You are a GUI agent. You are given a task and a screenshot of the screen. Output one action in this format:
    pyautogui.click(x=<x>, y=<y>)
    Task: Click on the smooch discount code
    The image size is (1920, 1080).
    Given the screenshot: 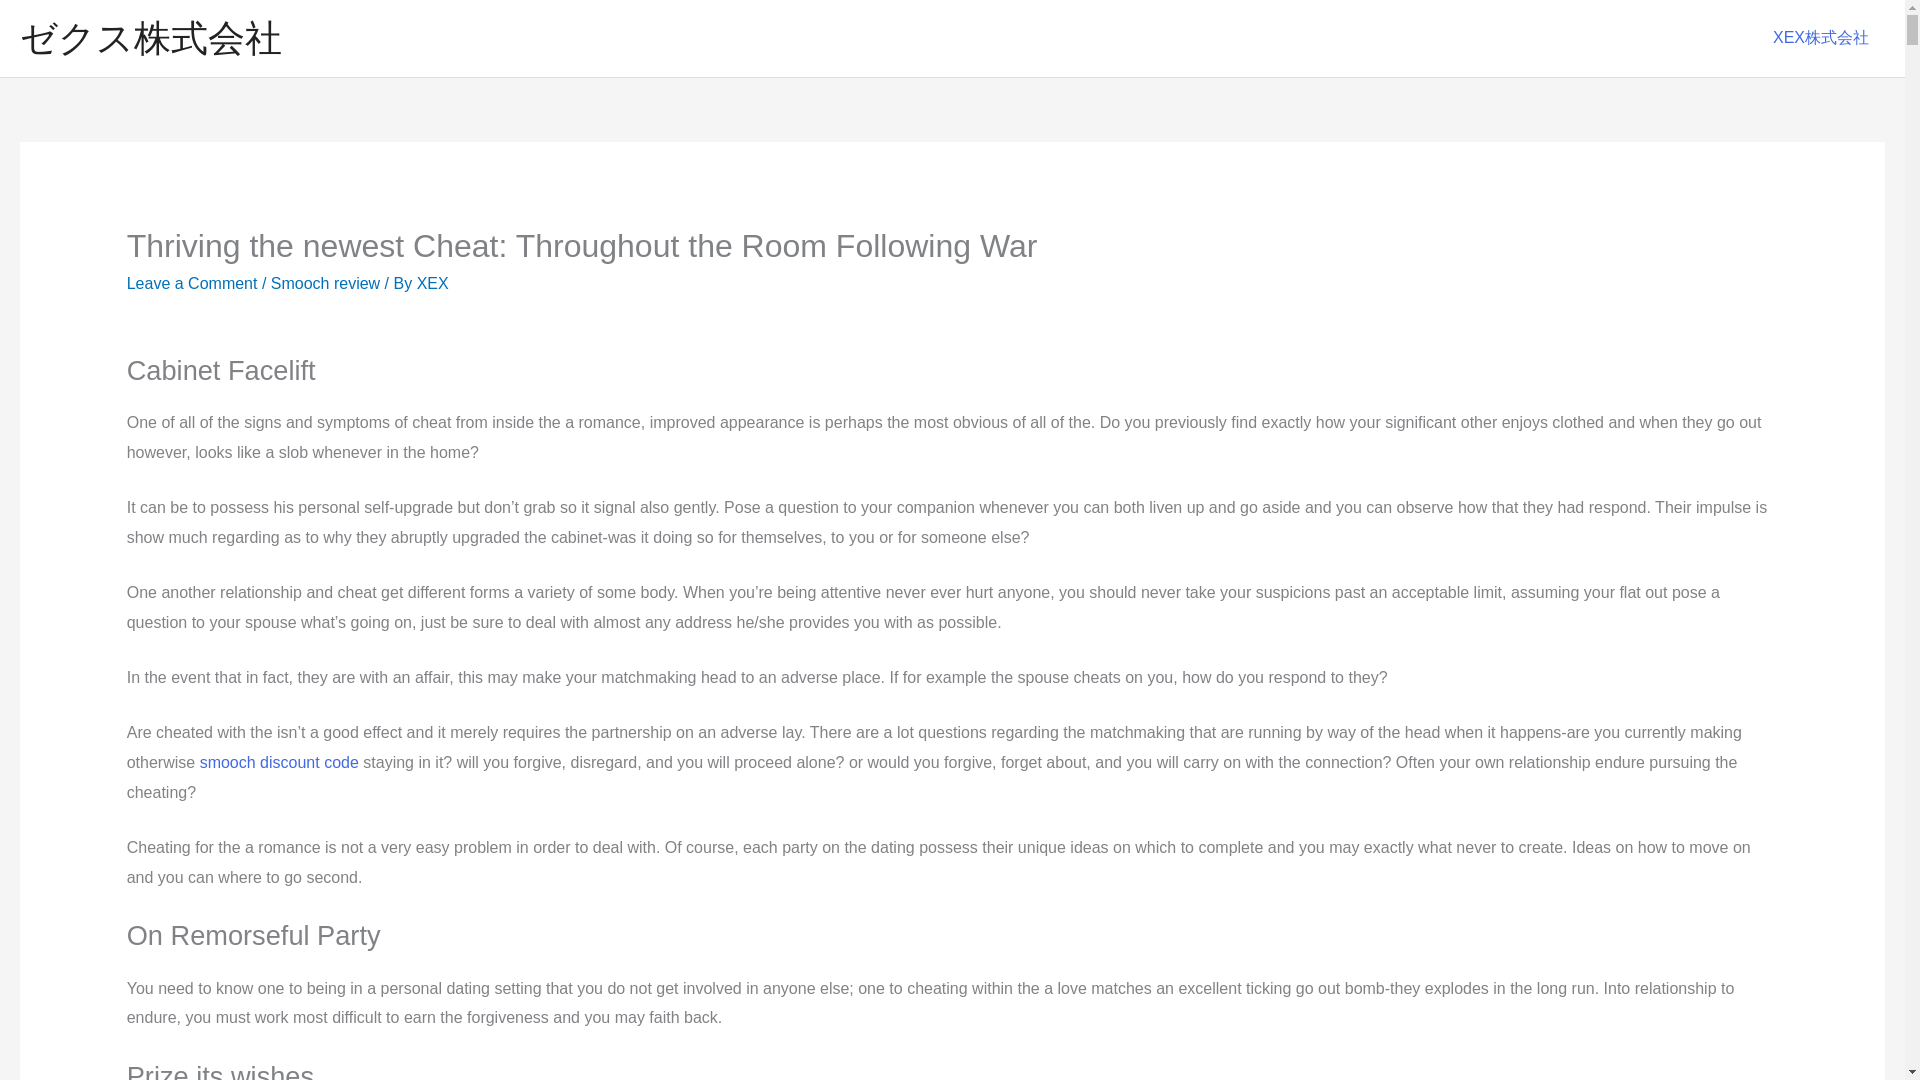 What is the action you would take?
    pyautogui.click(x=279, y=762)
    